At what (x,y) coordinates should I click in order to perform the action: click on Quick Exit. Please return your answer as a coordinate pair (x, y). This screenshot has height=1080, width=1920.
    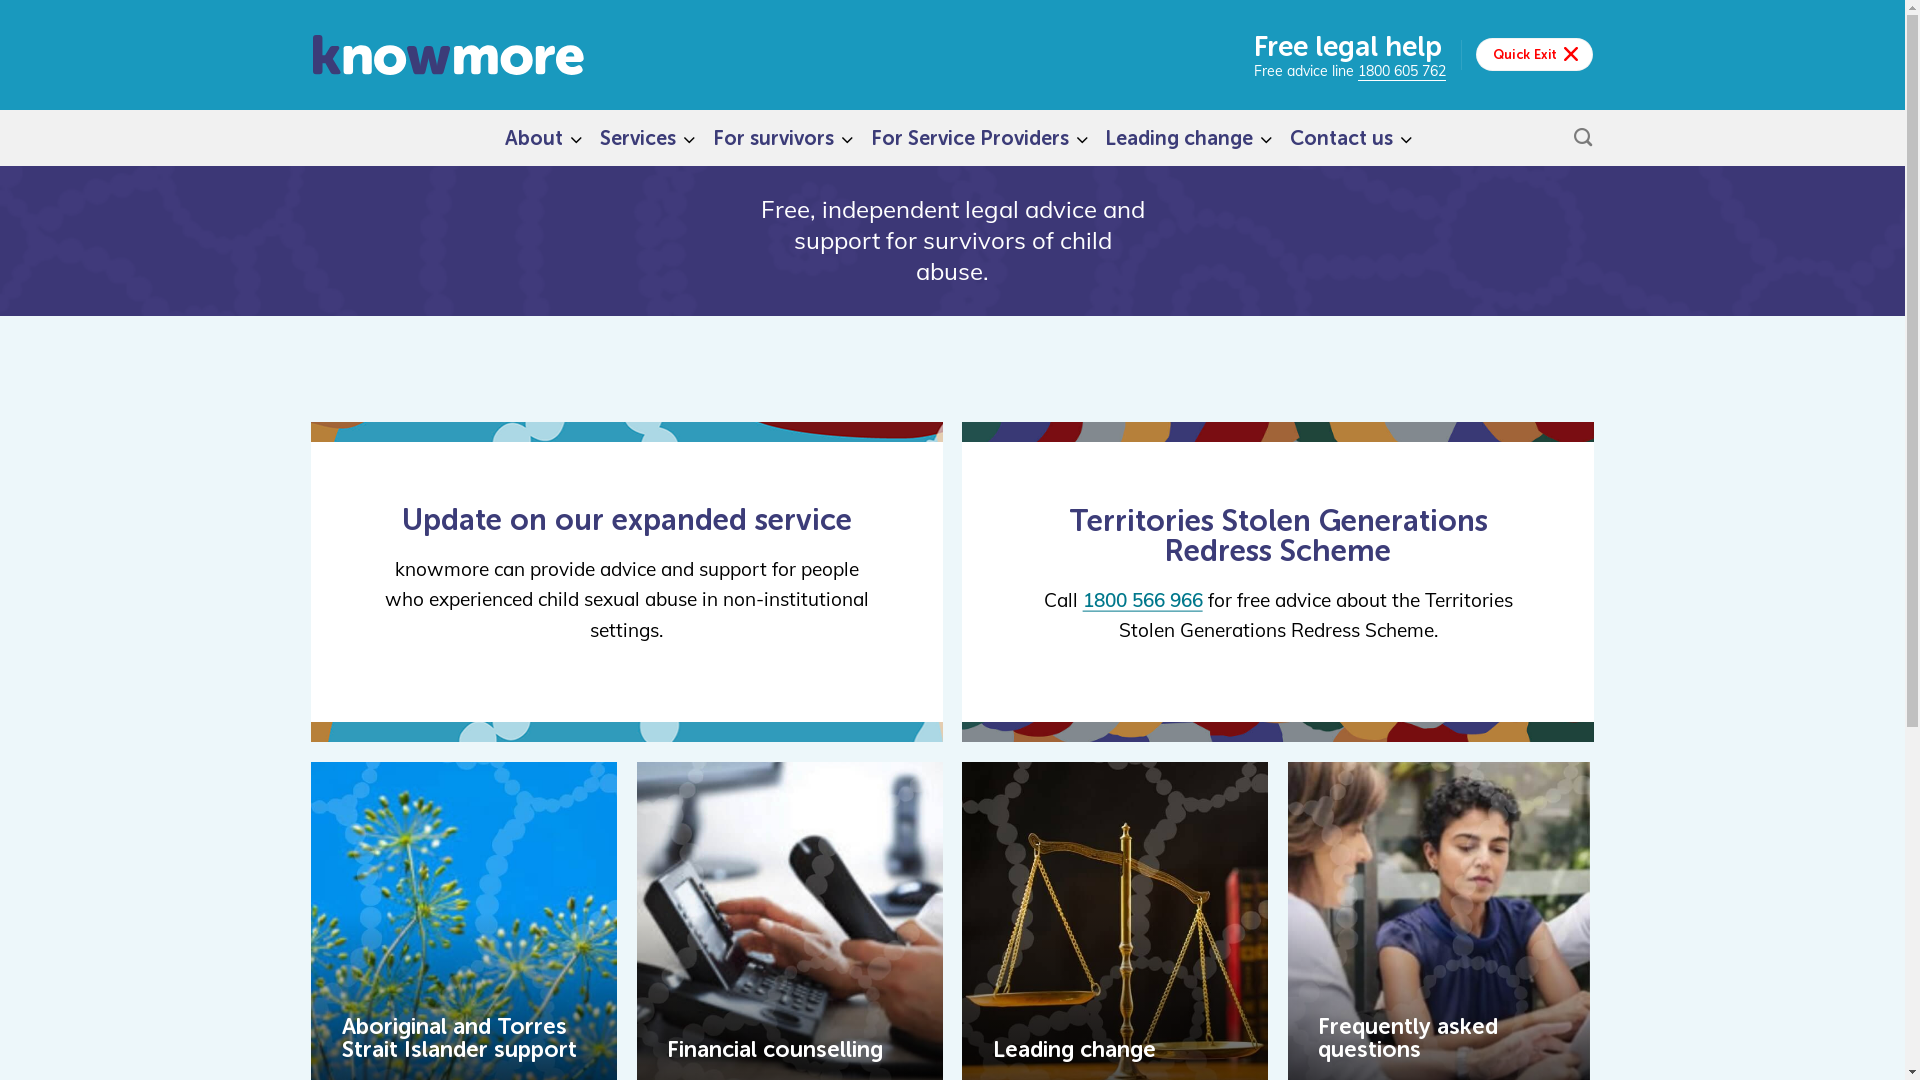
    Looking at the image, I should click on (1534, 54).